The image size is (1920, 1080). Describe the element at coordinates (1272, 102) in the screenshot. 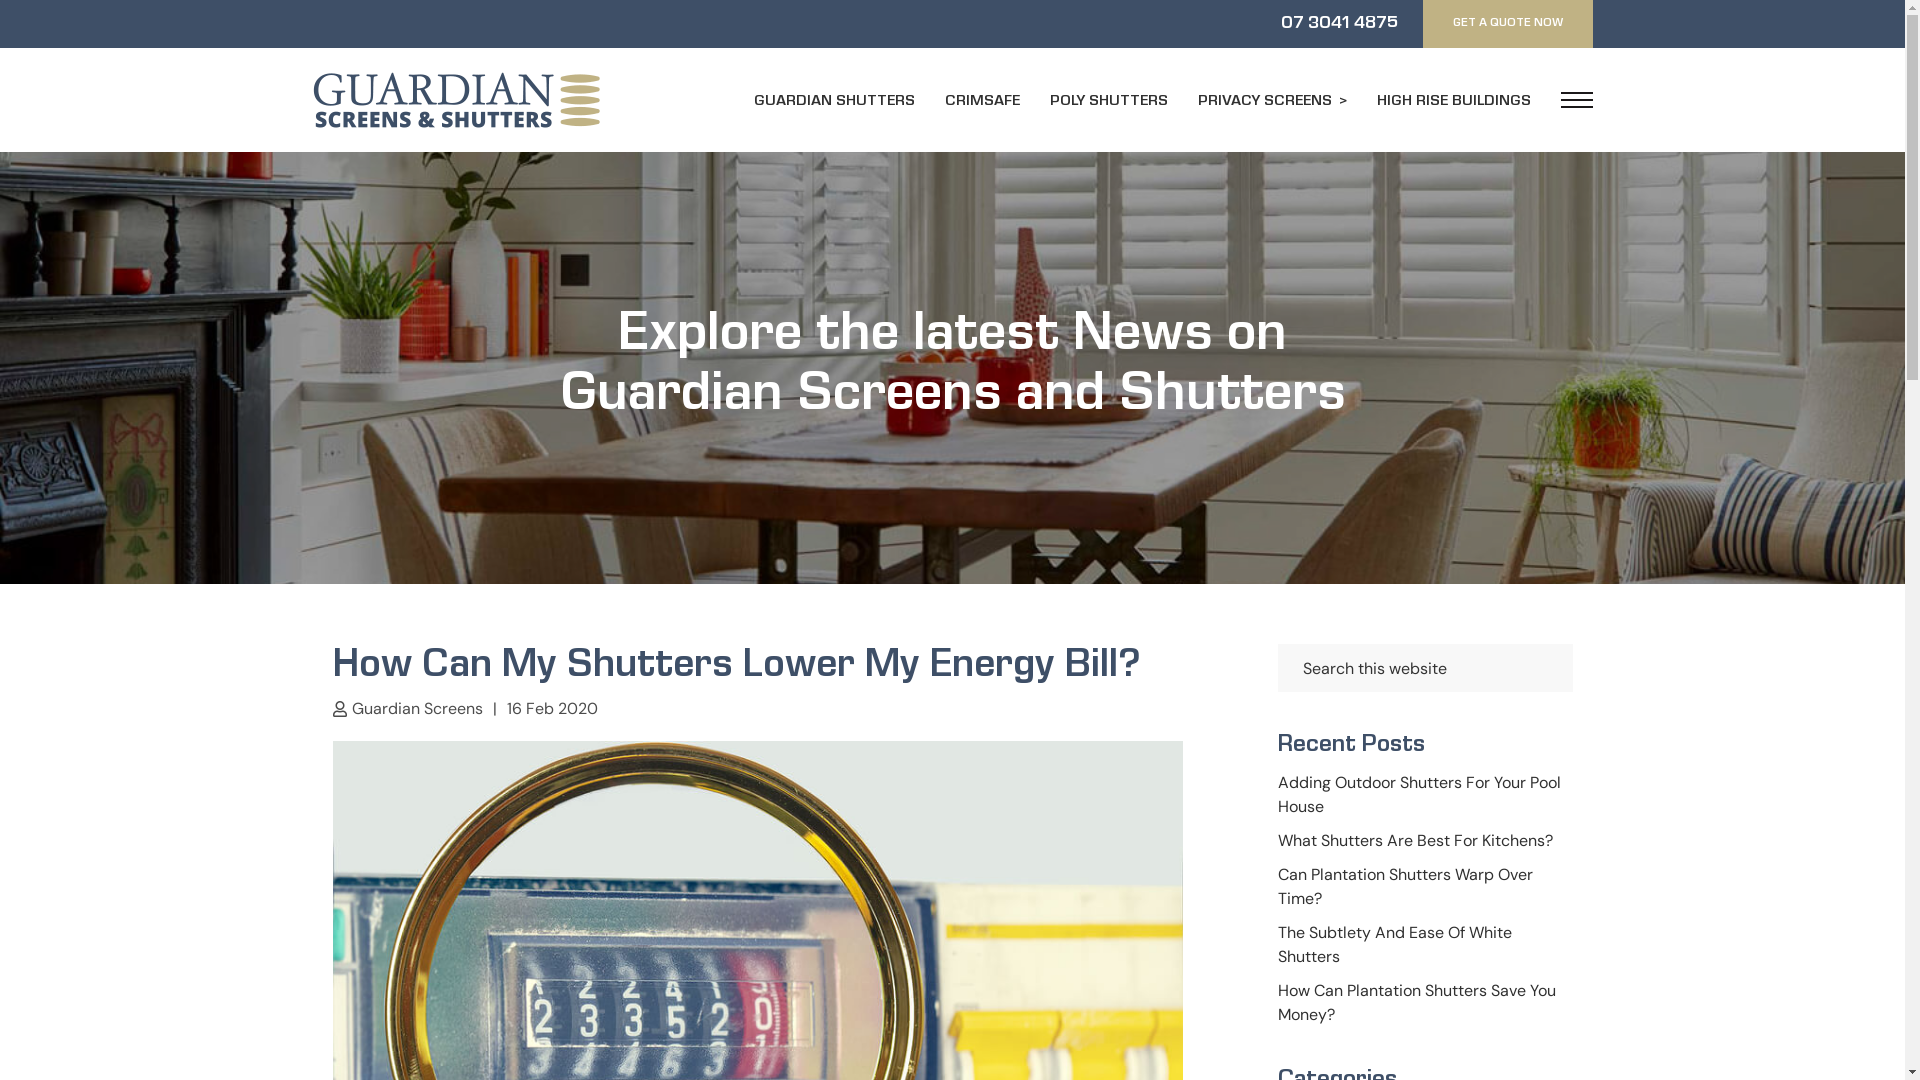

I see `PRIVACY SCREENS` at that location.